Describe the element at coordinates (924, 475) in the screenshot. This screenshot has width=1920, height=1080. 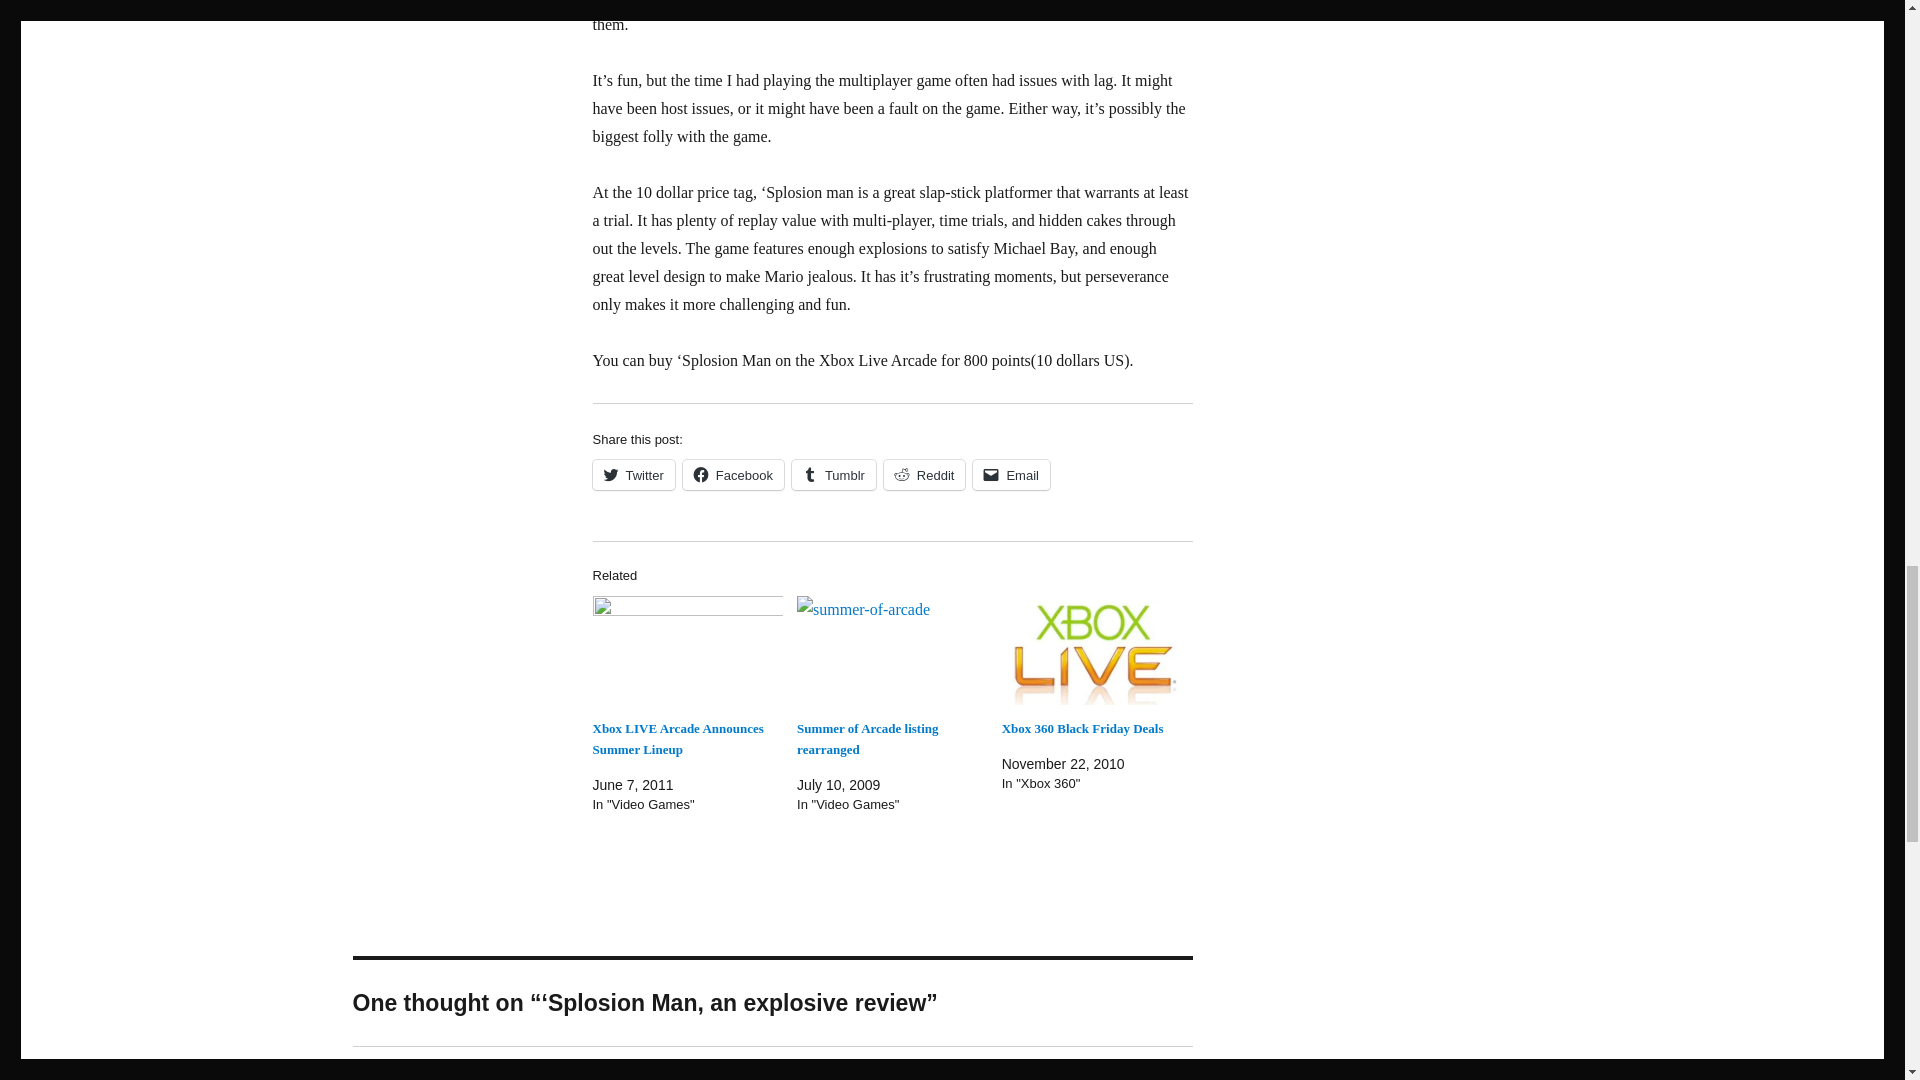
I see `Reddit` at that location.